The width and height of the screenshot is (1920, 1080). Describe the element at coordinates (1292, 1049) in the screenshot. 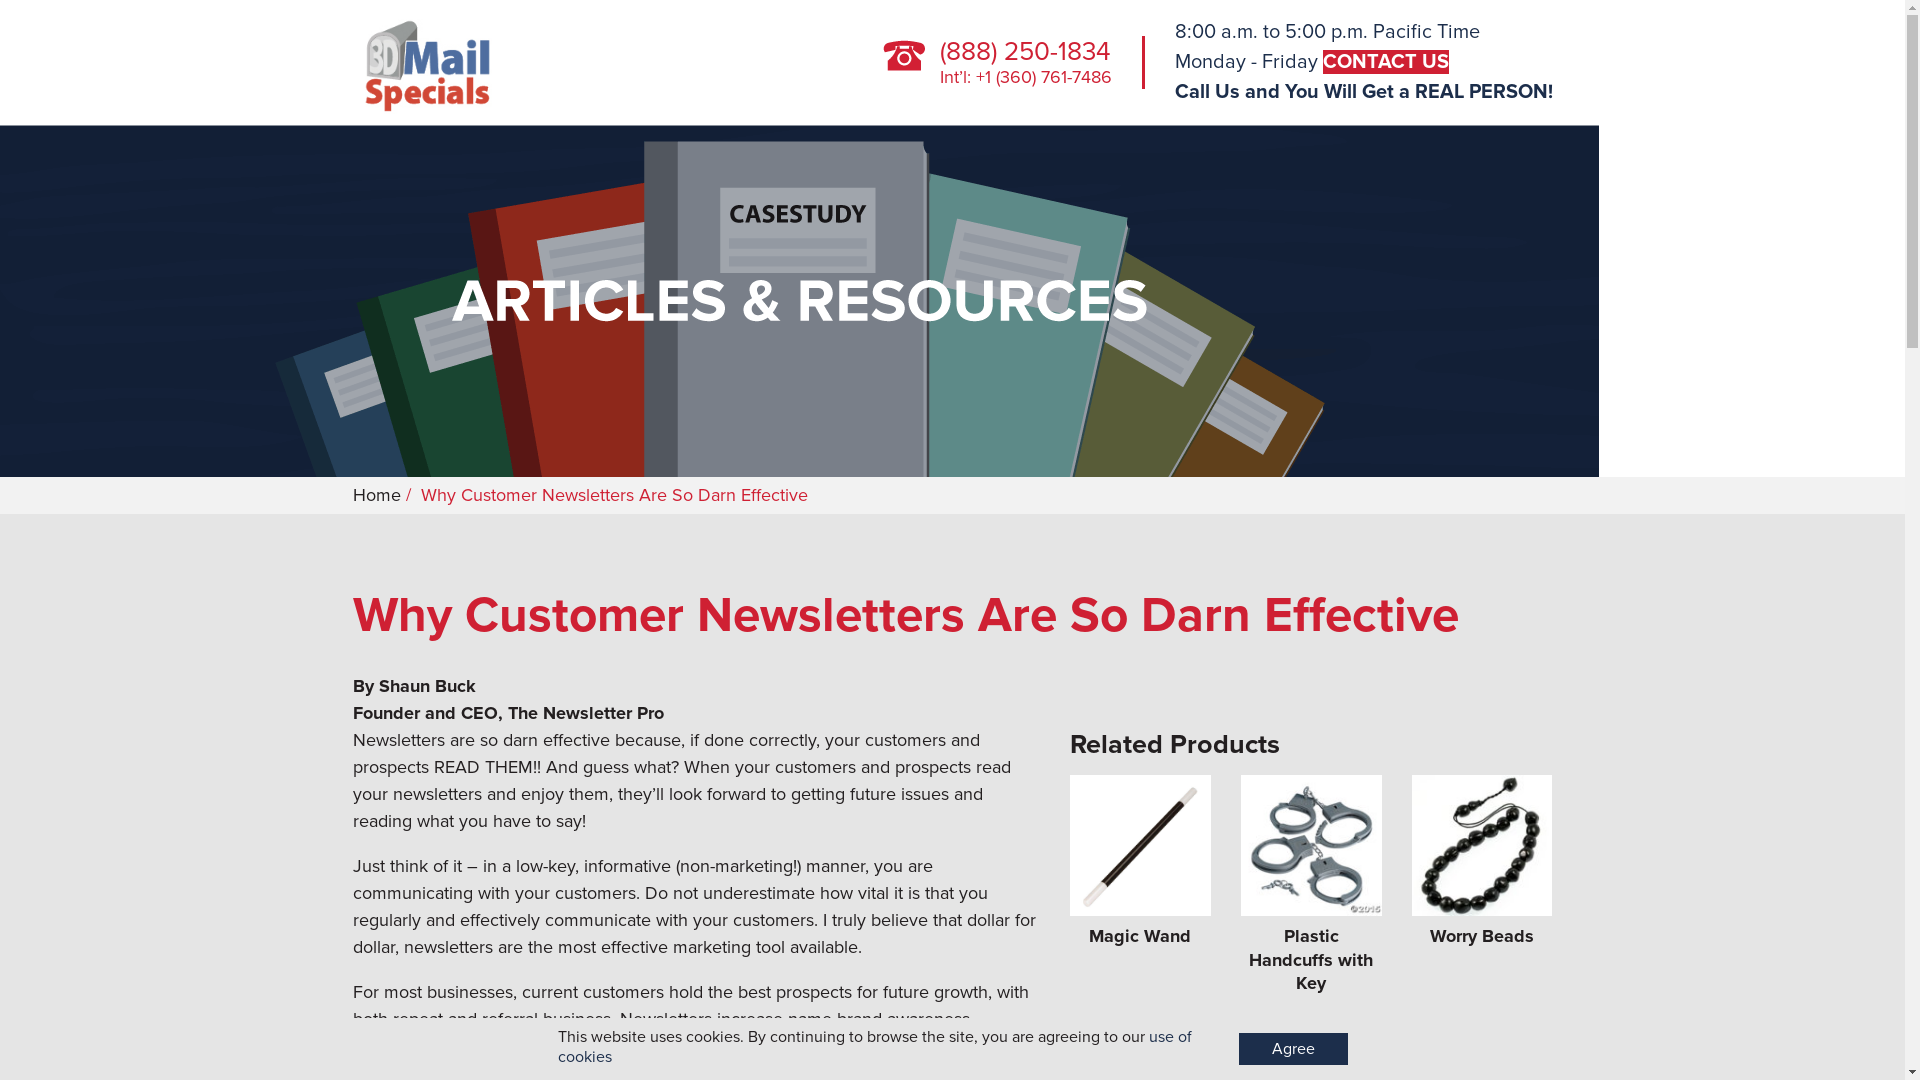

I see `Agree` at that location.